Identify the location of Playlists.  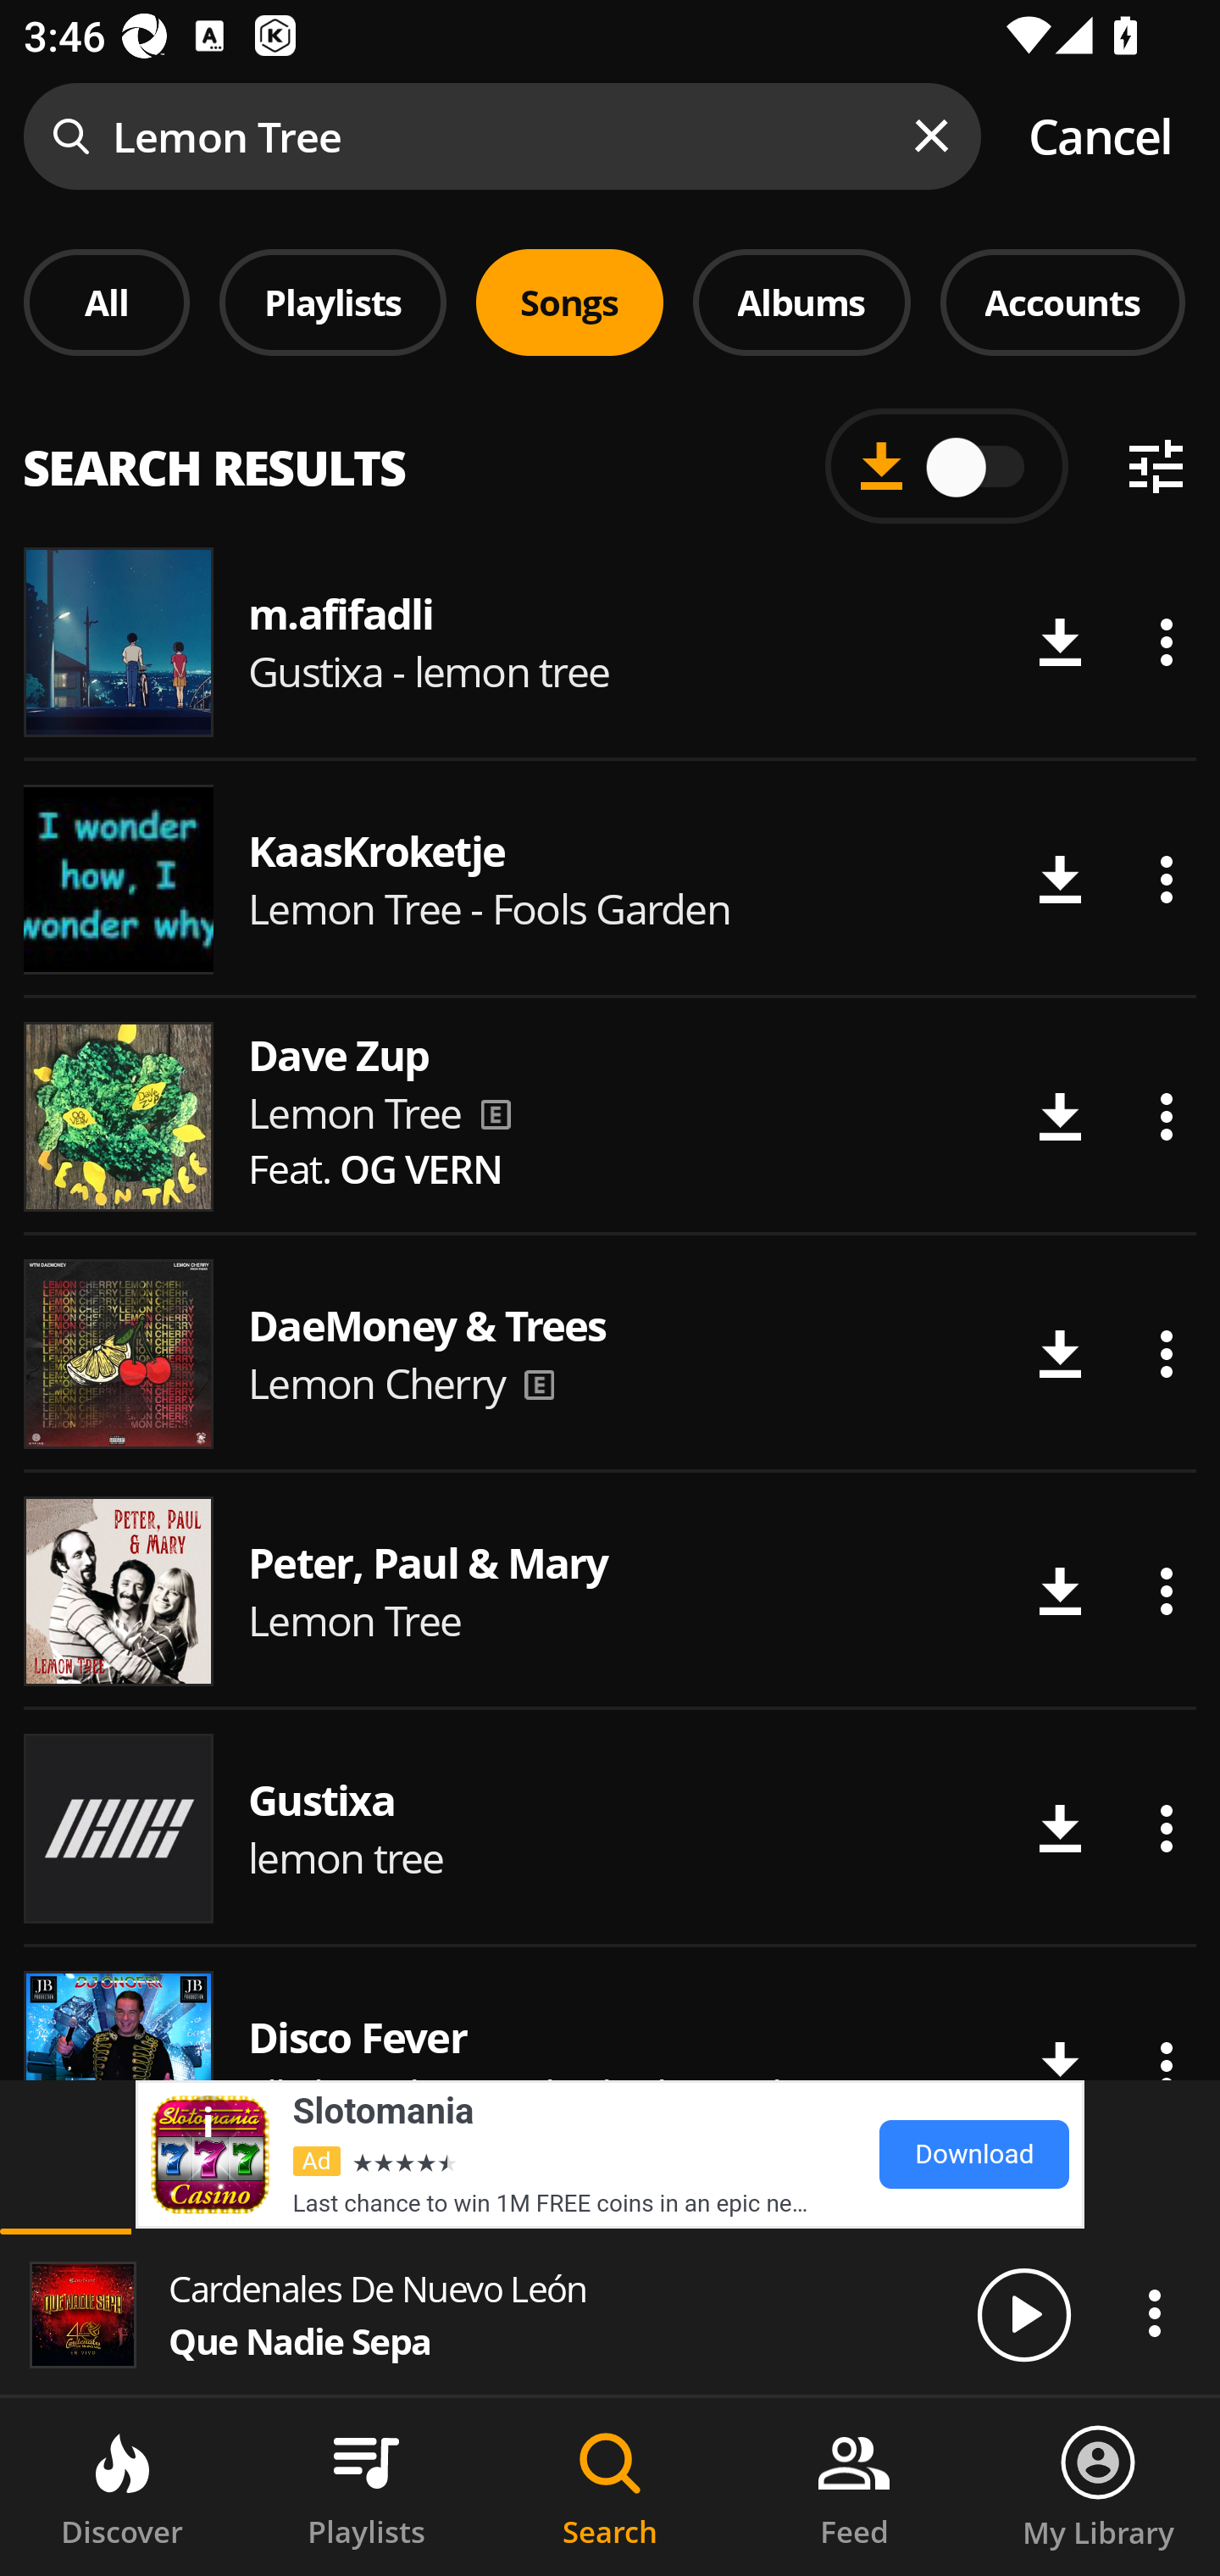
(333, 302).